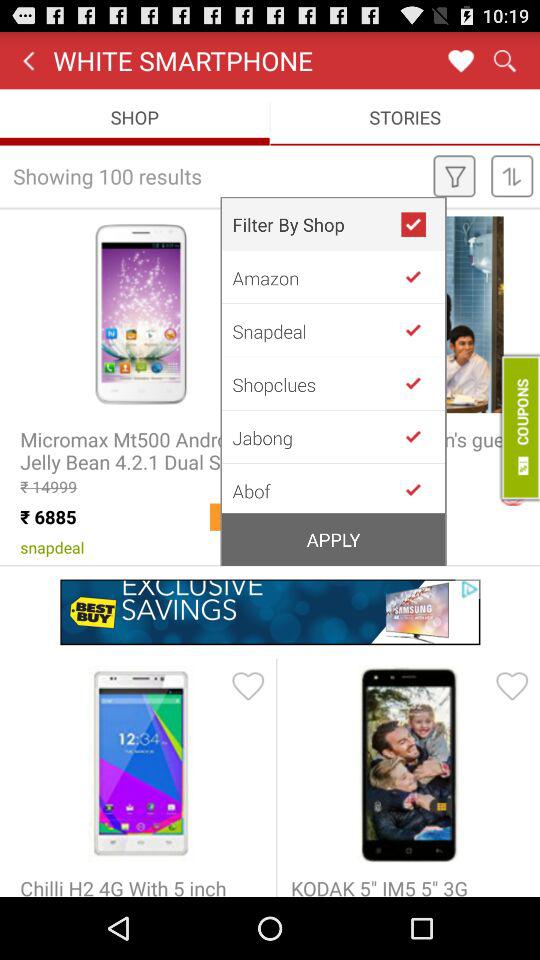 Image resolution: width=540 pixels, height=960 pixels. I want to click on turn on filter by shop, so click(422, 224).